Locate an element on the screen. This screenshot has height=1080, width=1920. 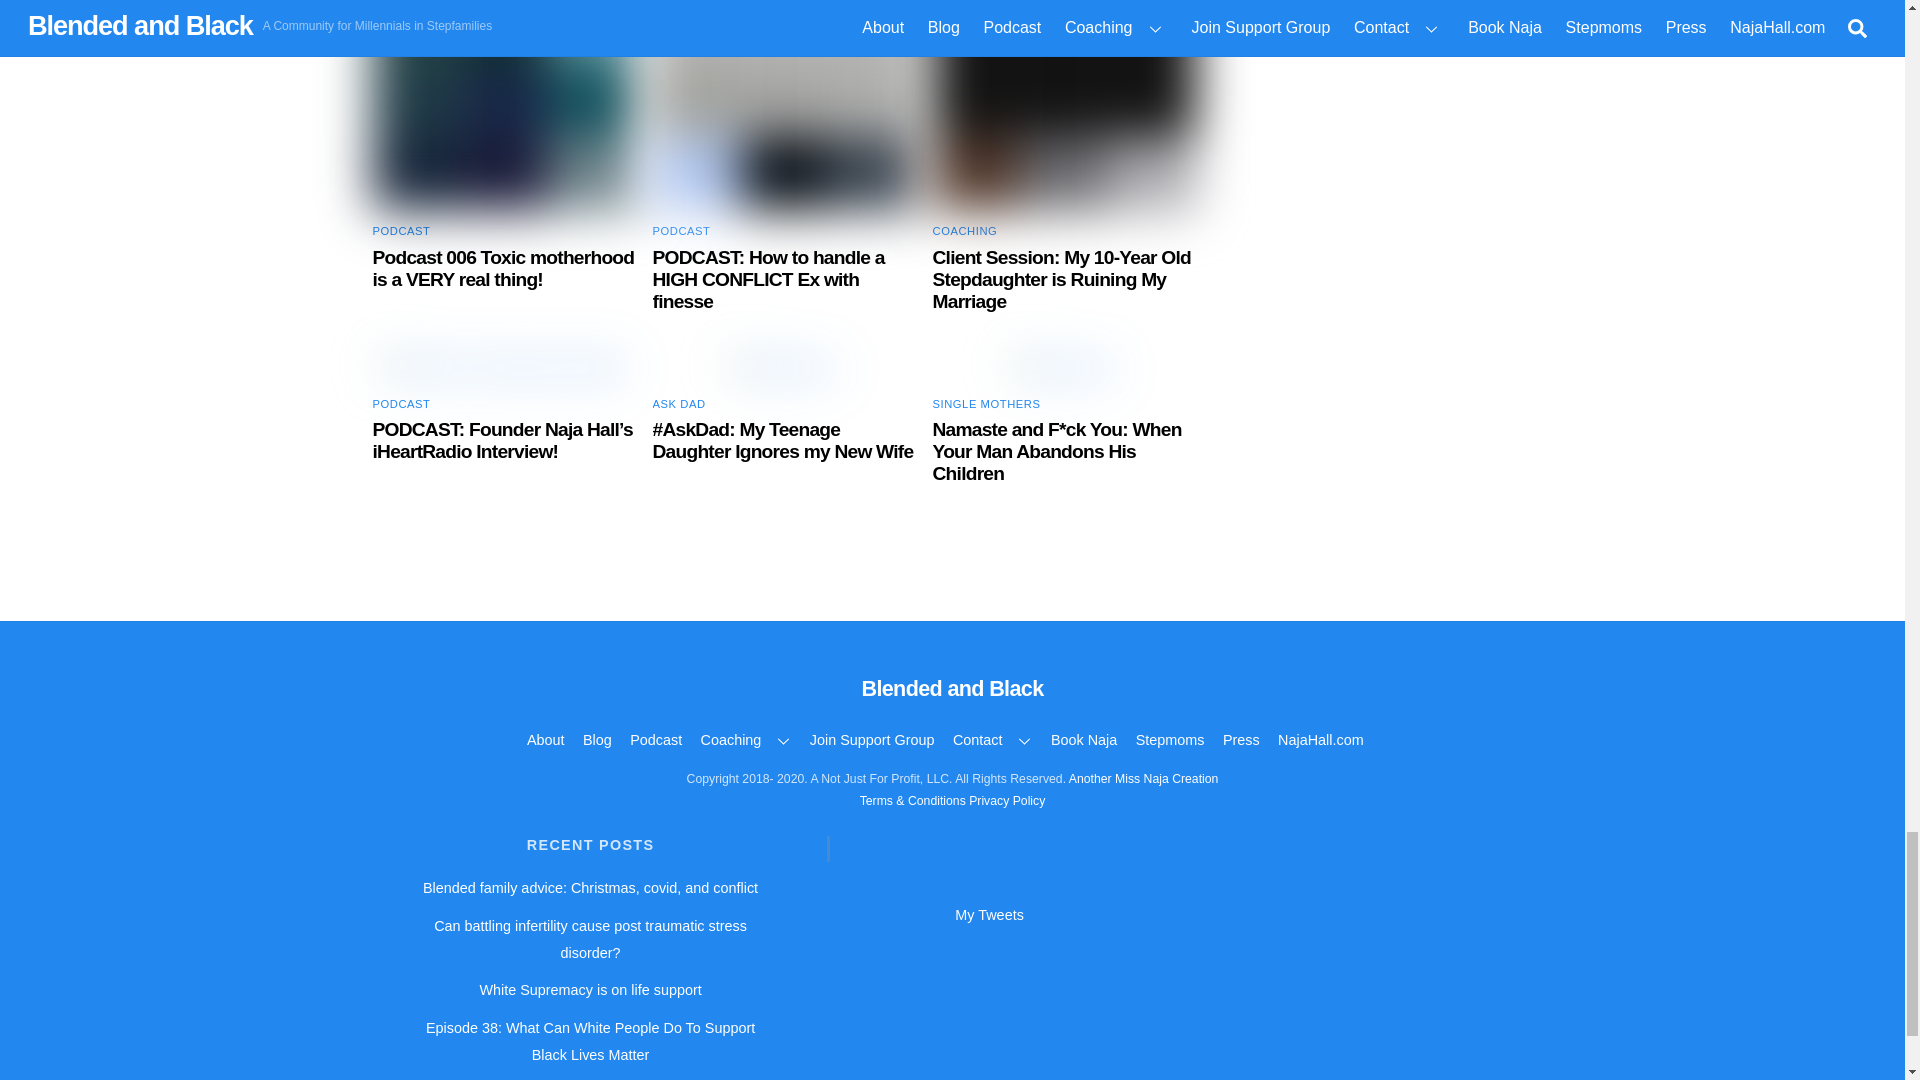
Podcast 006 Toxic motherhood is a VERY real thing! is located at coordinates (502, 268).